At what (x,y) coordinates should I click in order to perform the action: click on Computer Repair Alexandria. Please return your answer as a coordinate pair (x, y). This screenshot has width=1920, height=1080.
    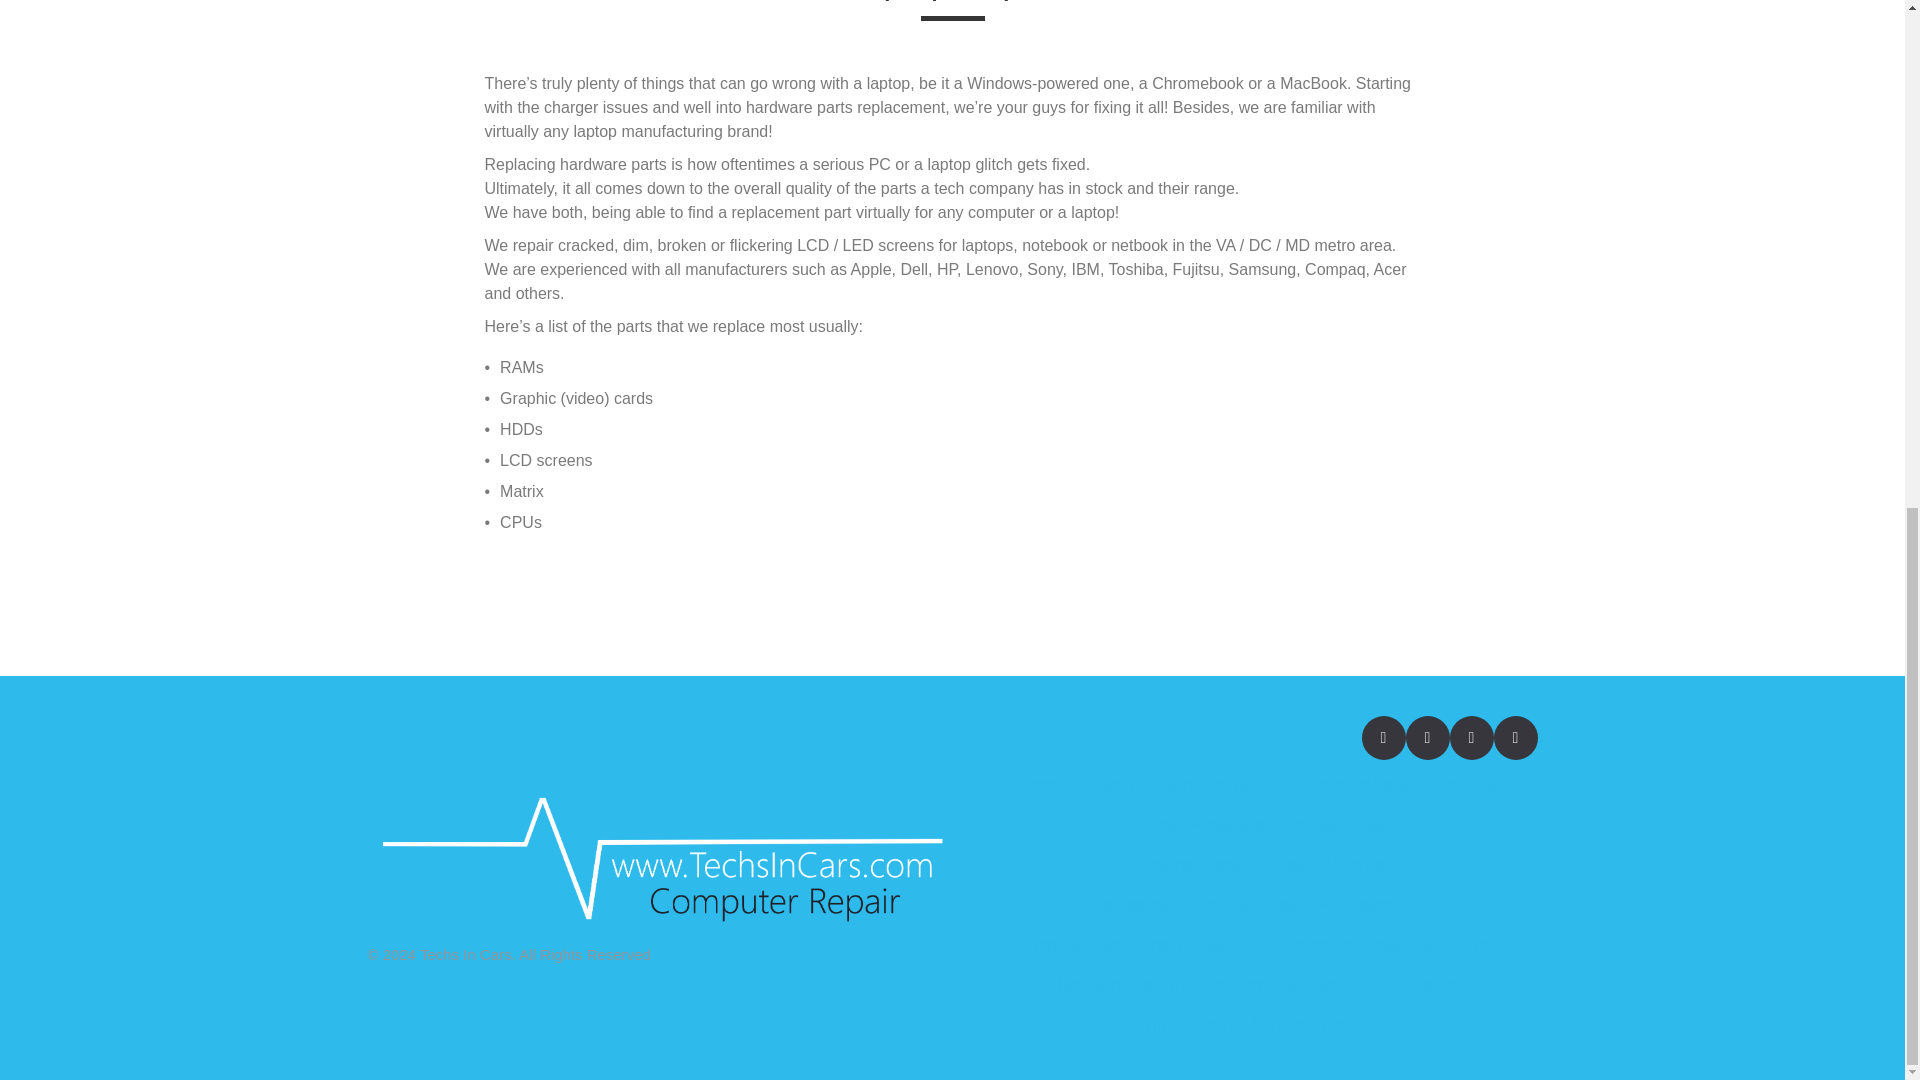
    Looking at the image, I should click on (1398, 785).